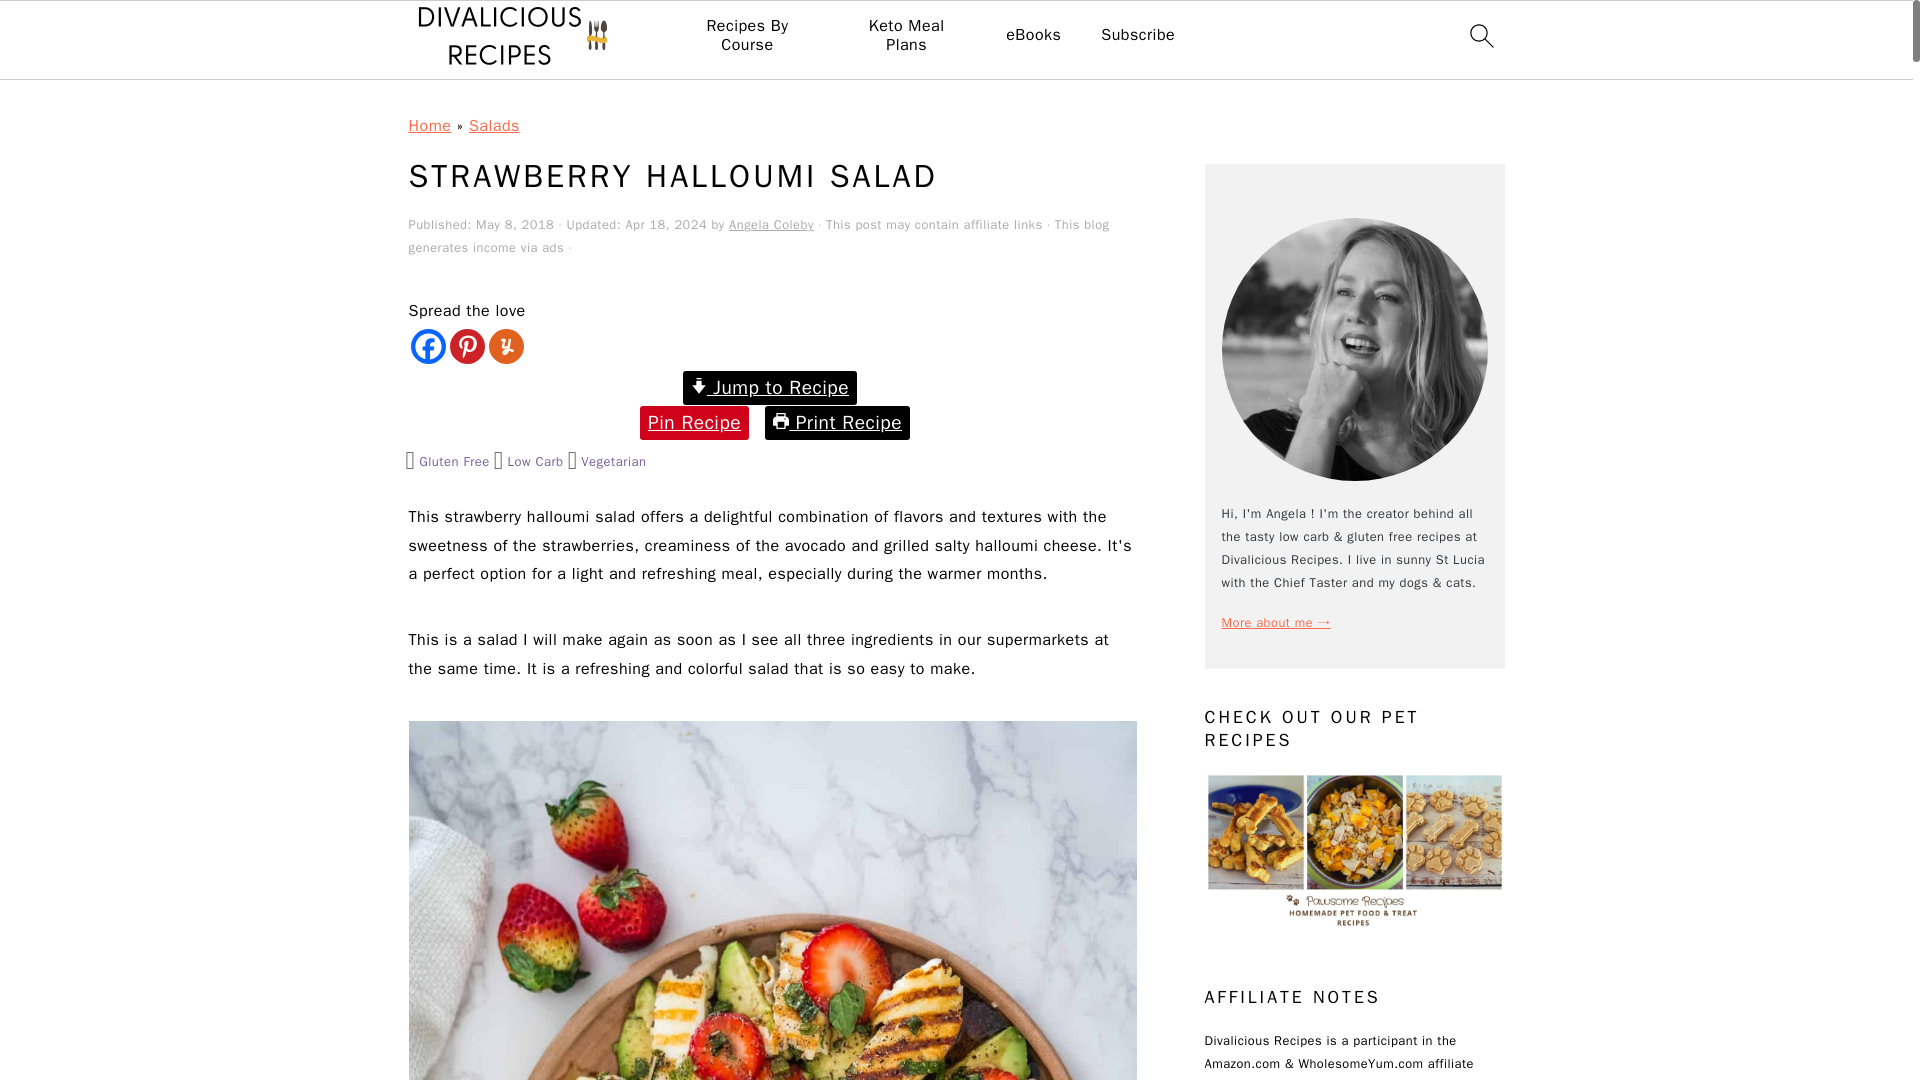 The width and height of the screenshot is (1920, 1080). Describe the element at coordinates (746, 36) in the screenshot. I see `Recipes By Course` at that location.